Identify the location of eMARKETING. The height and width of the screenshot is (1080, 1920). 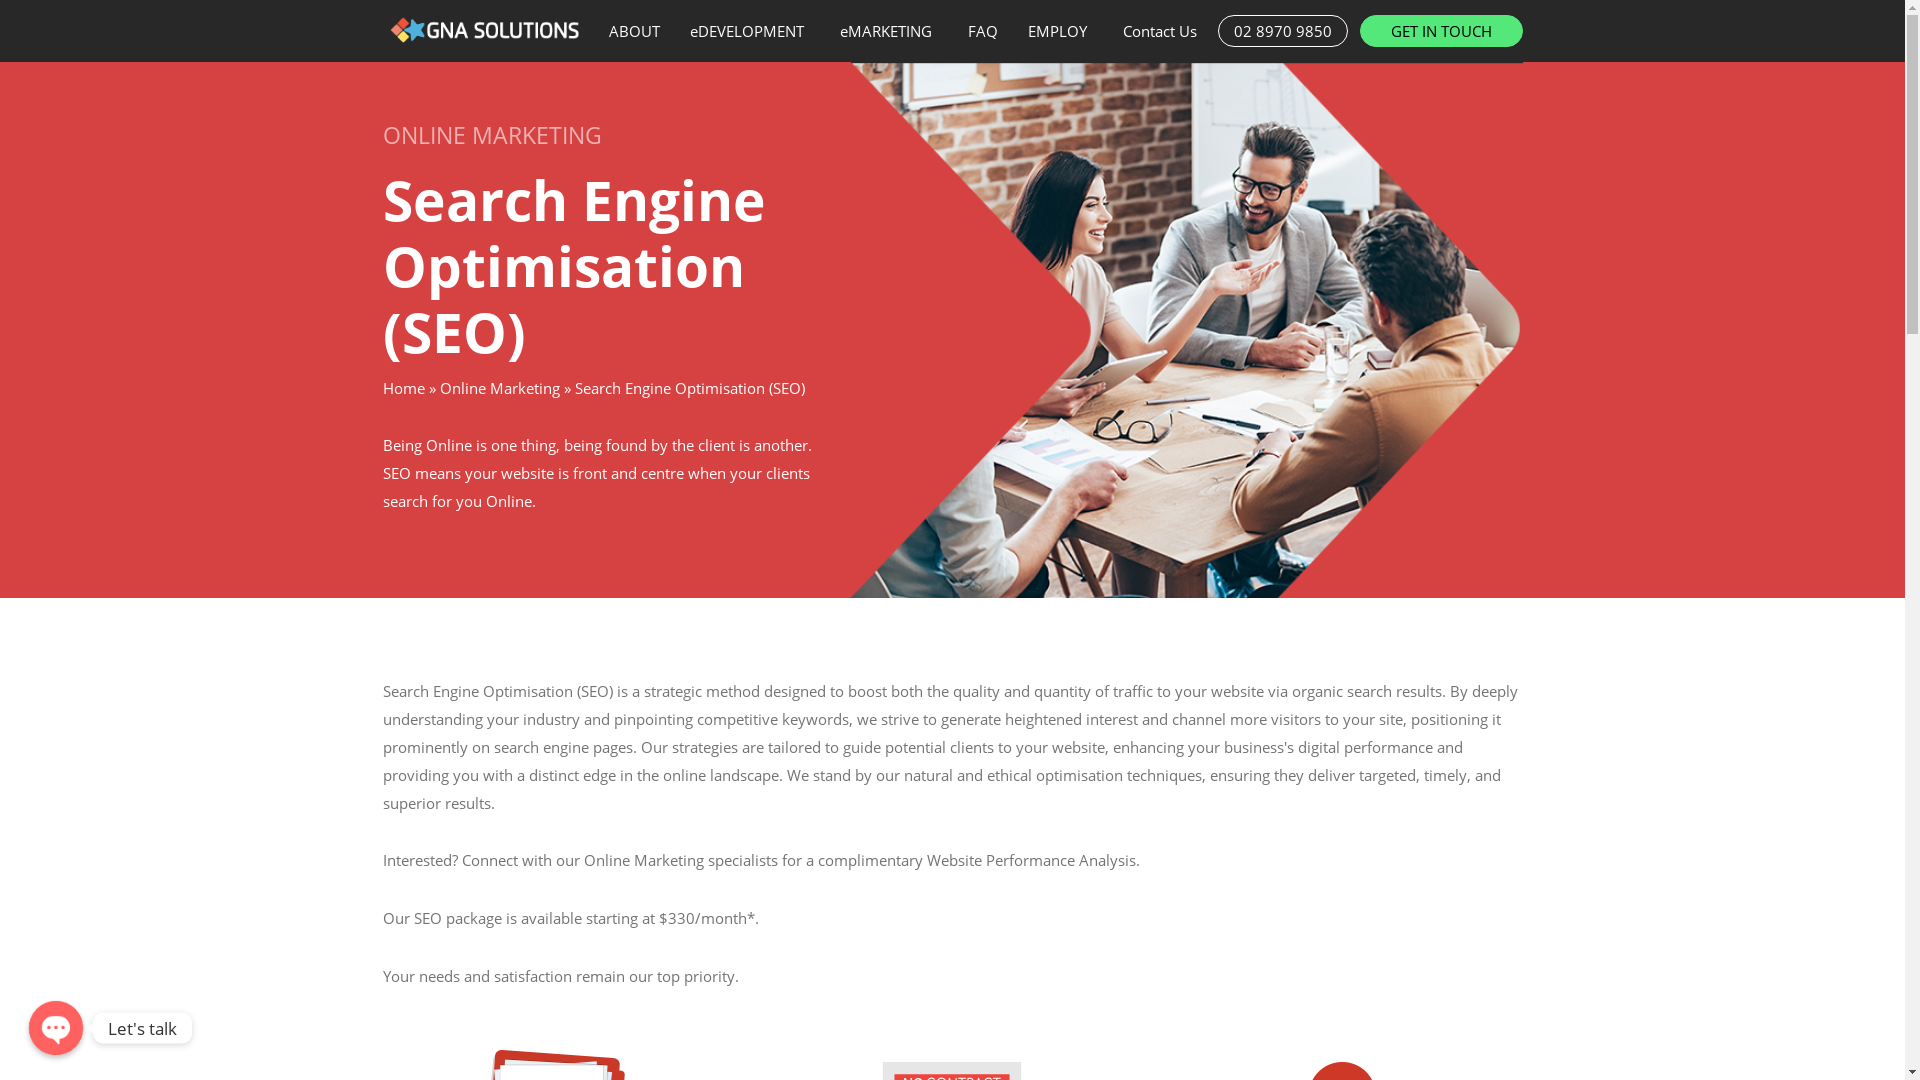
(888, 31).